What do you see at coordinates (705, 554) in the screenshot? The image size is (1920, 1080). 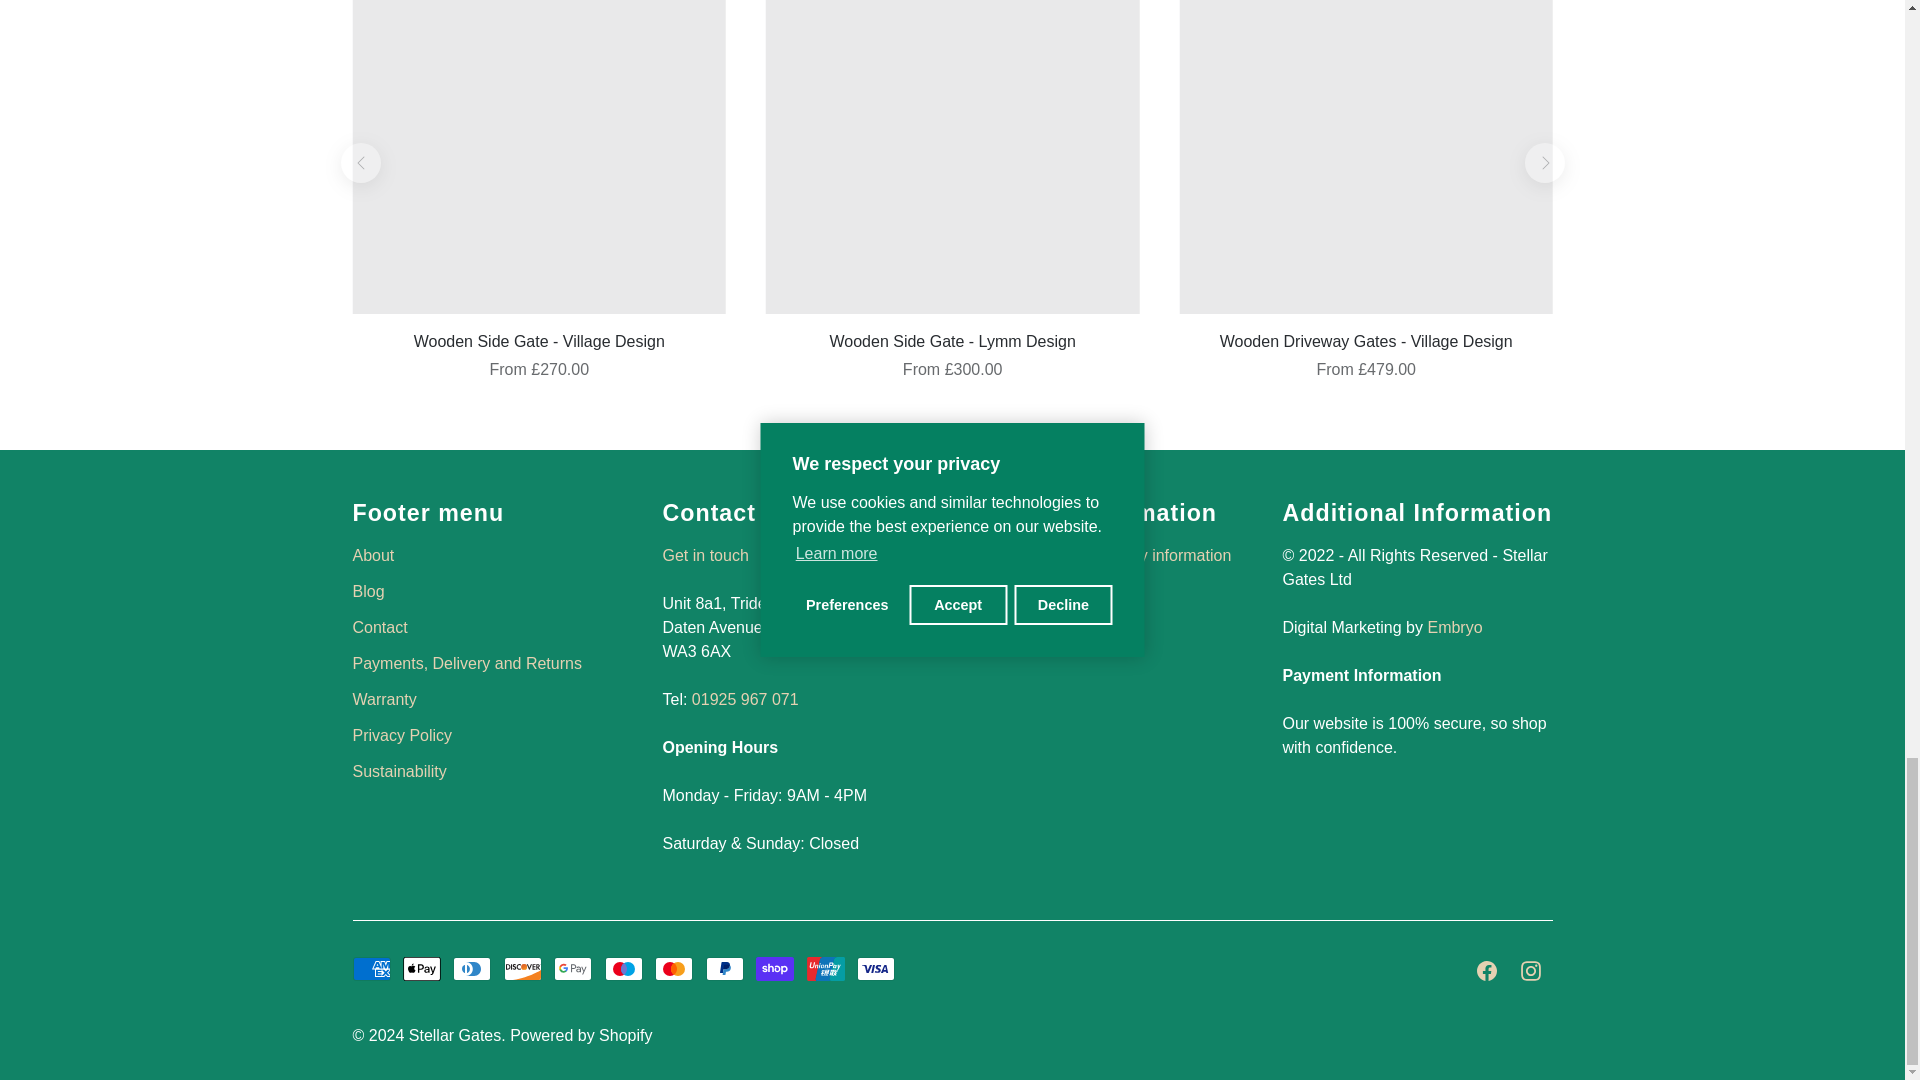 I see `Contact` at bounding box center [705, 554].